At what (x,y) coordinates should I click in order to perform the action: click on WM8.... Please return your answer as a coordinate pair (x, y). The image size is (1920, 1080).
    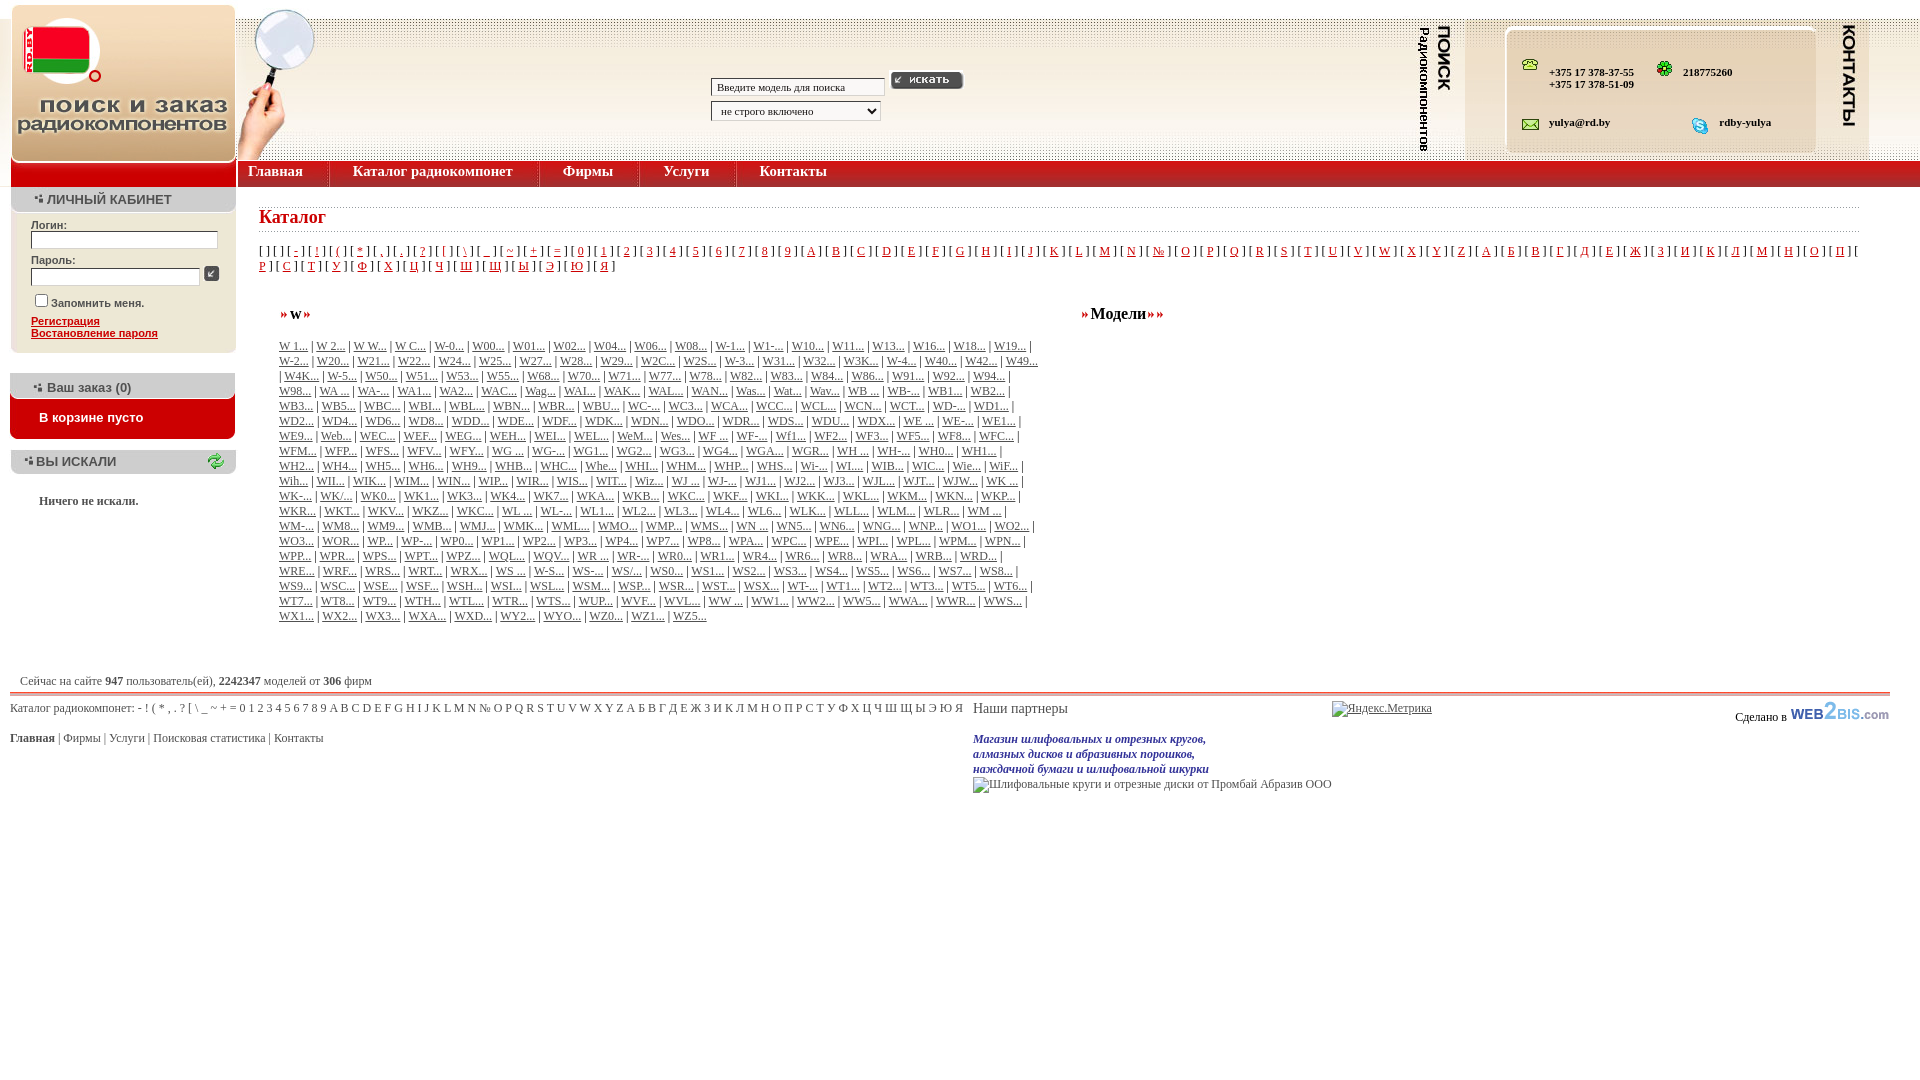
    Looking at the image, I should click on (340, 526).